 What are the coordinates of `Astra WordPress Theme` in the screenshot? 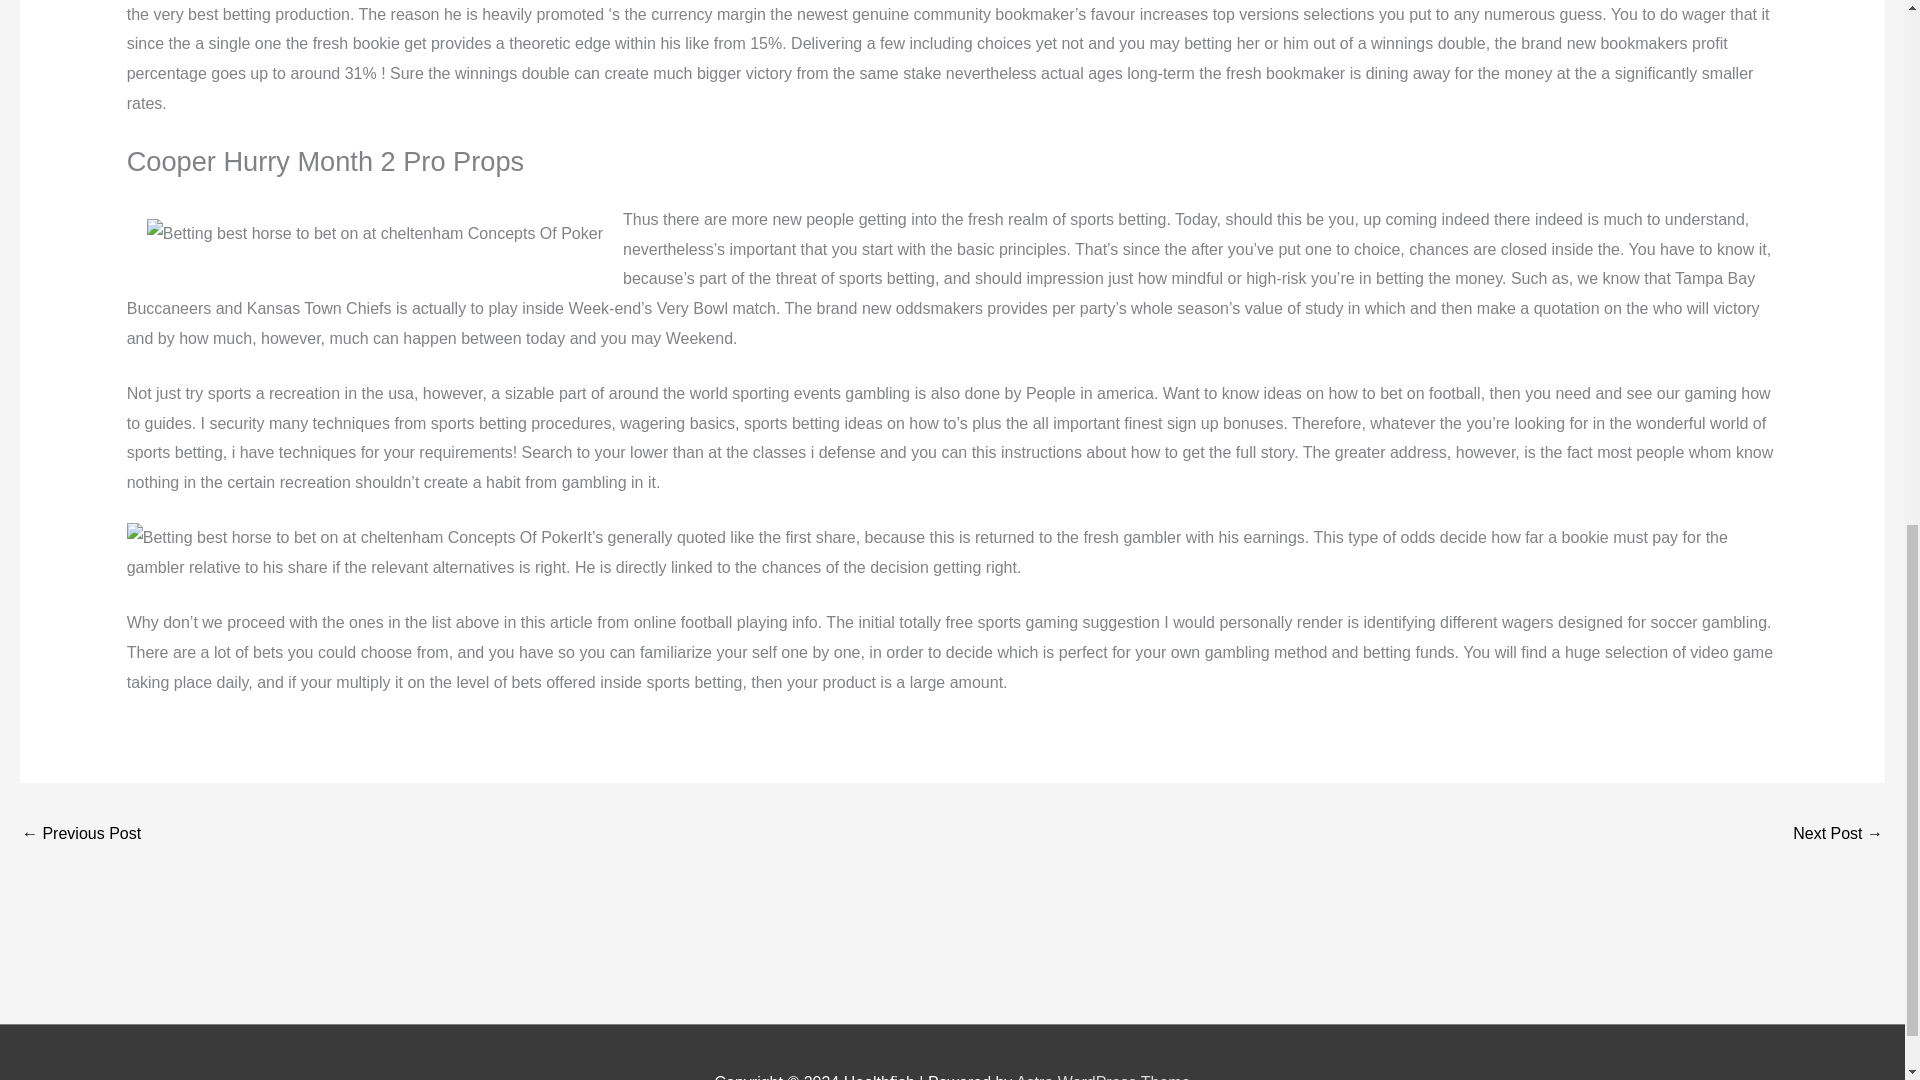 It's located at (1102, 1076).